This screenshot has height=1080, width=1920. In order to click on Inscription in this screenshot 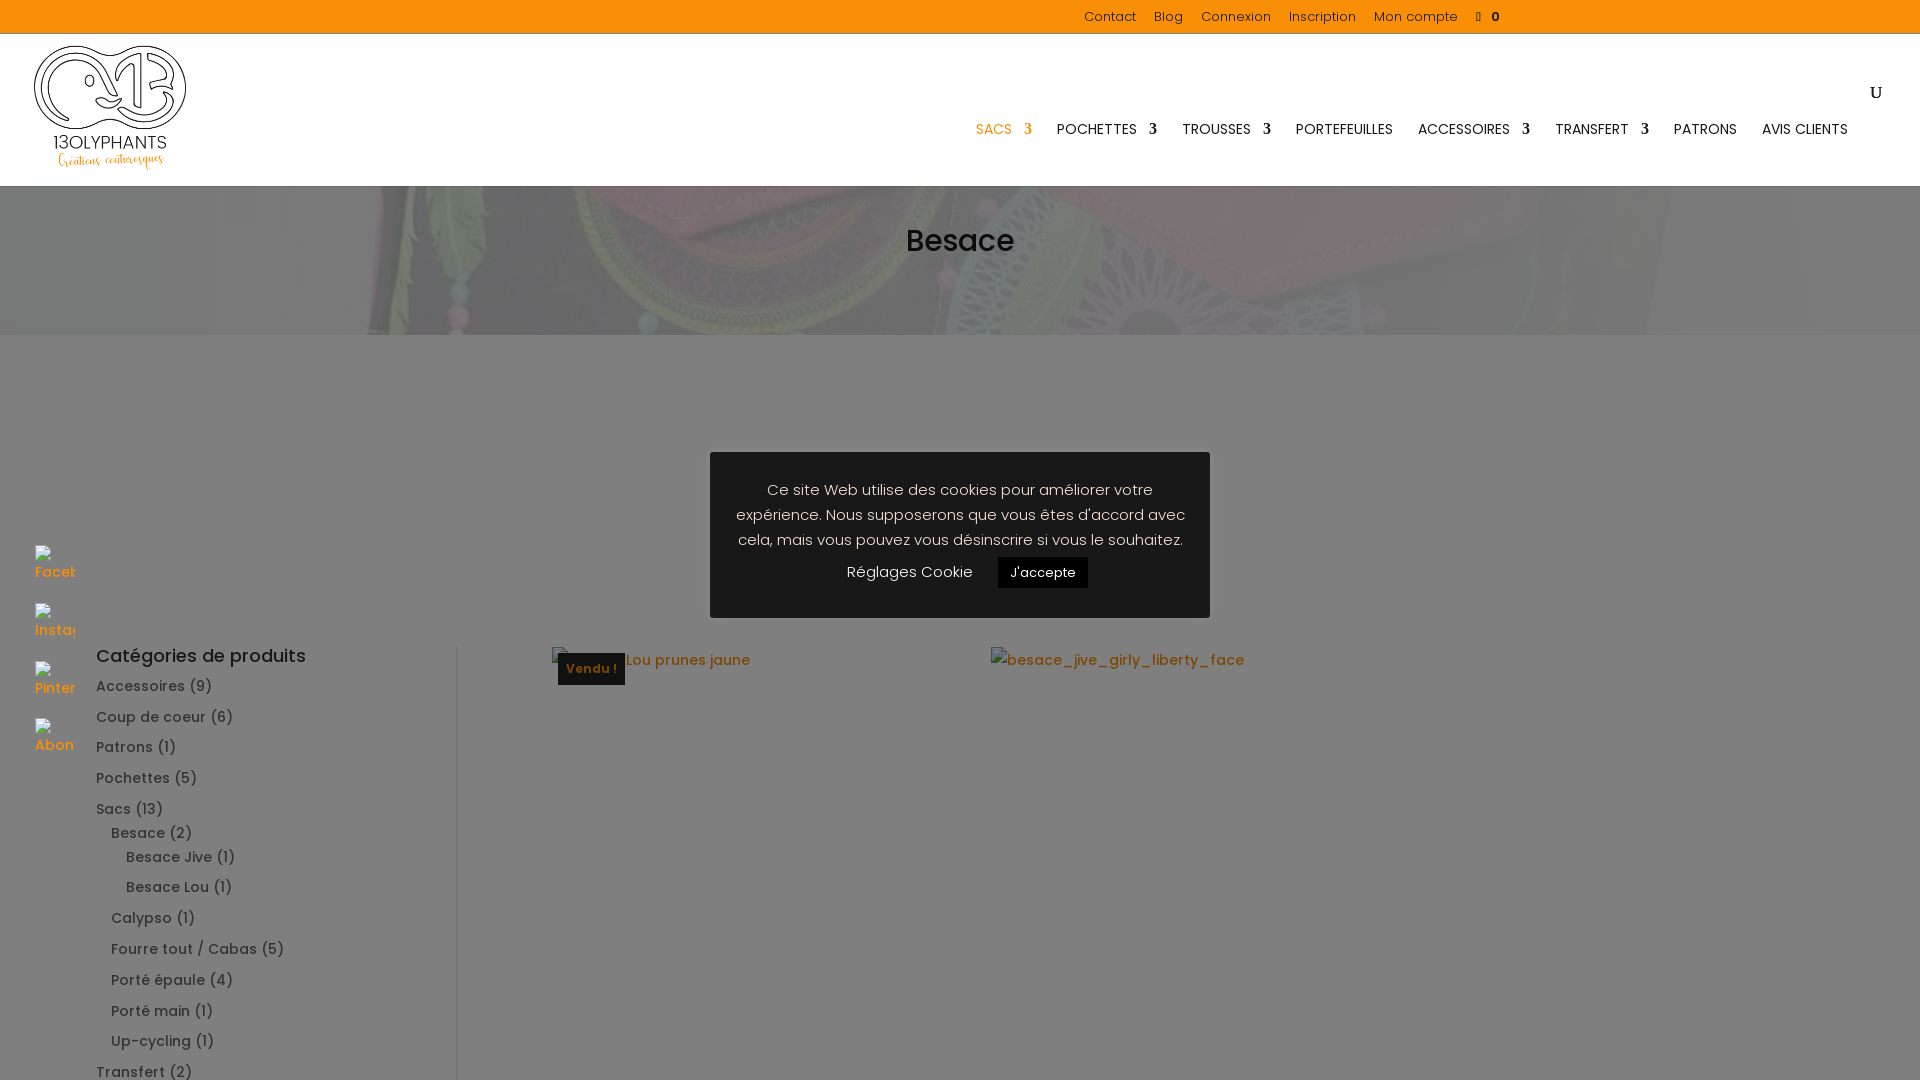, I will do `click(1322, 22)`.